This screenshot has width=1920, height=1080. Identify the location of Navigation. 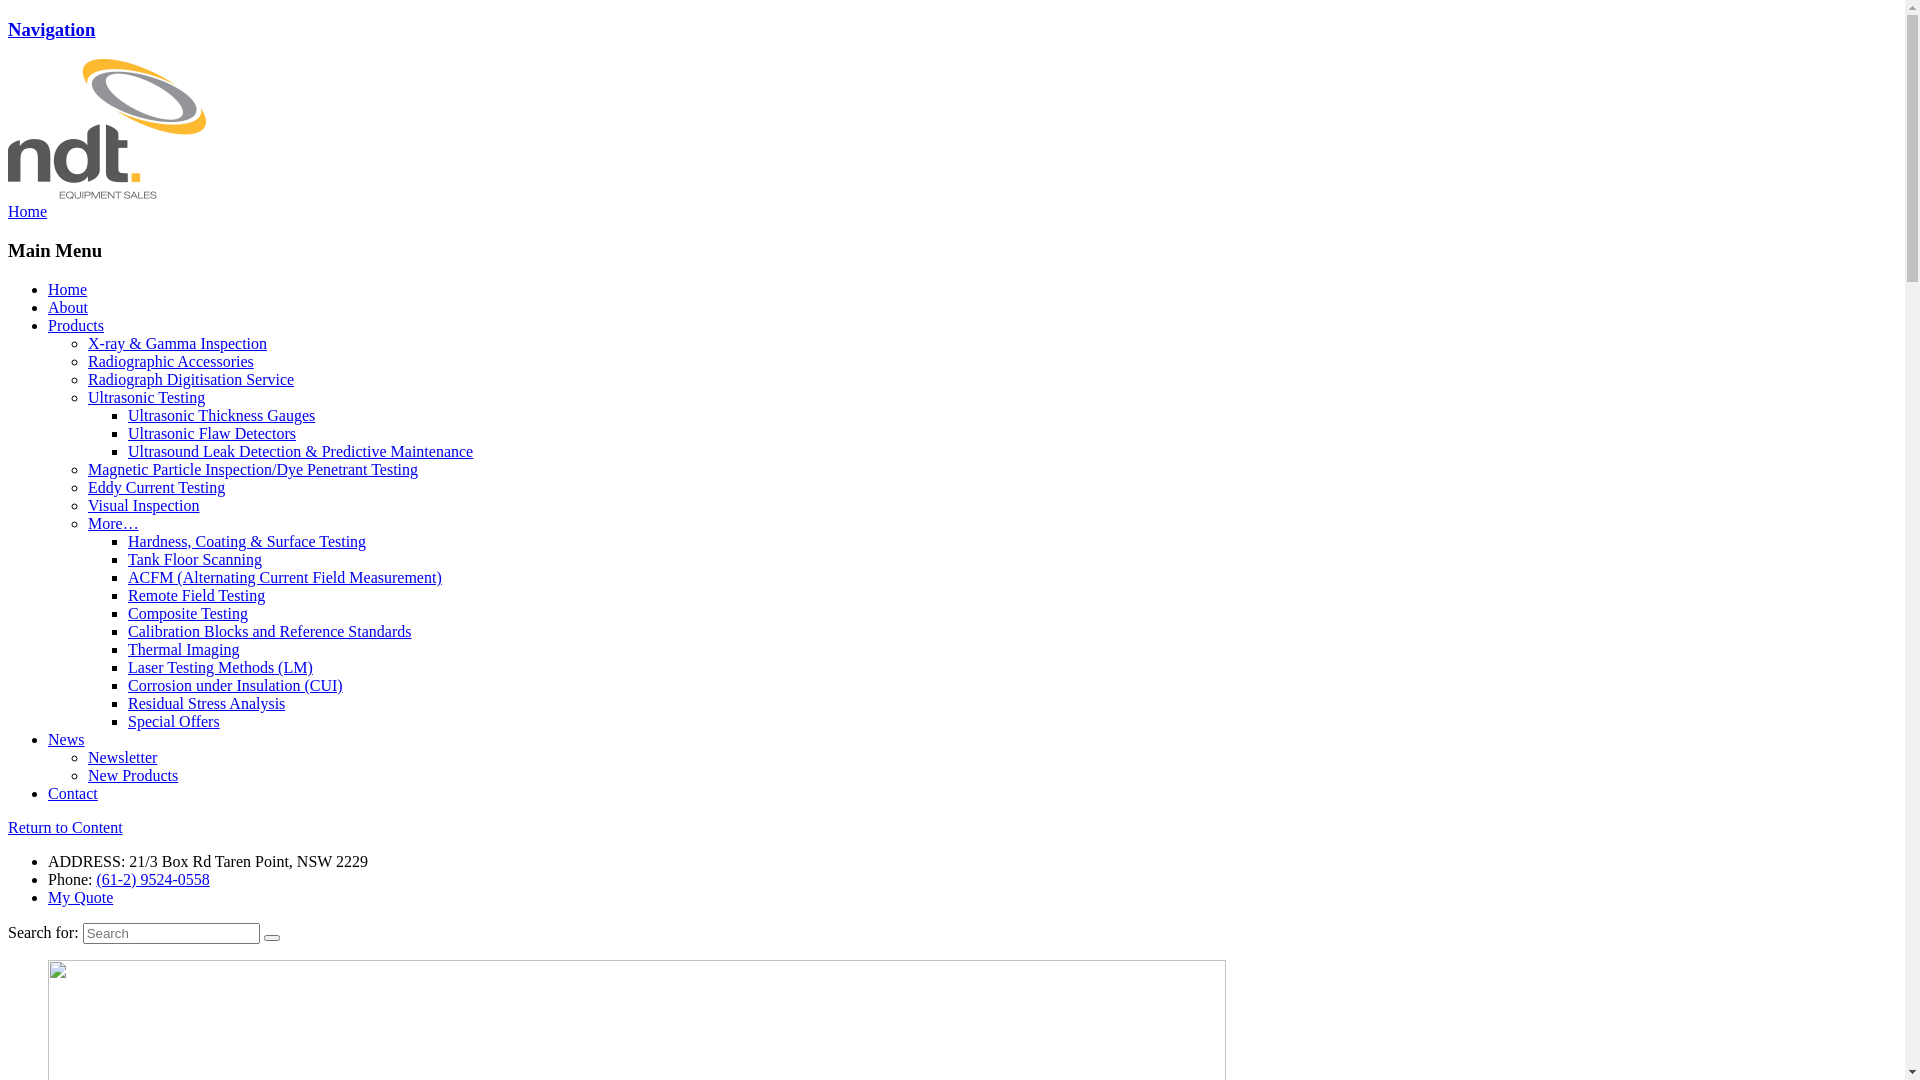
(52, 30).